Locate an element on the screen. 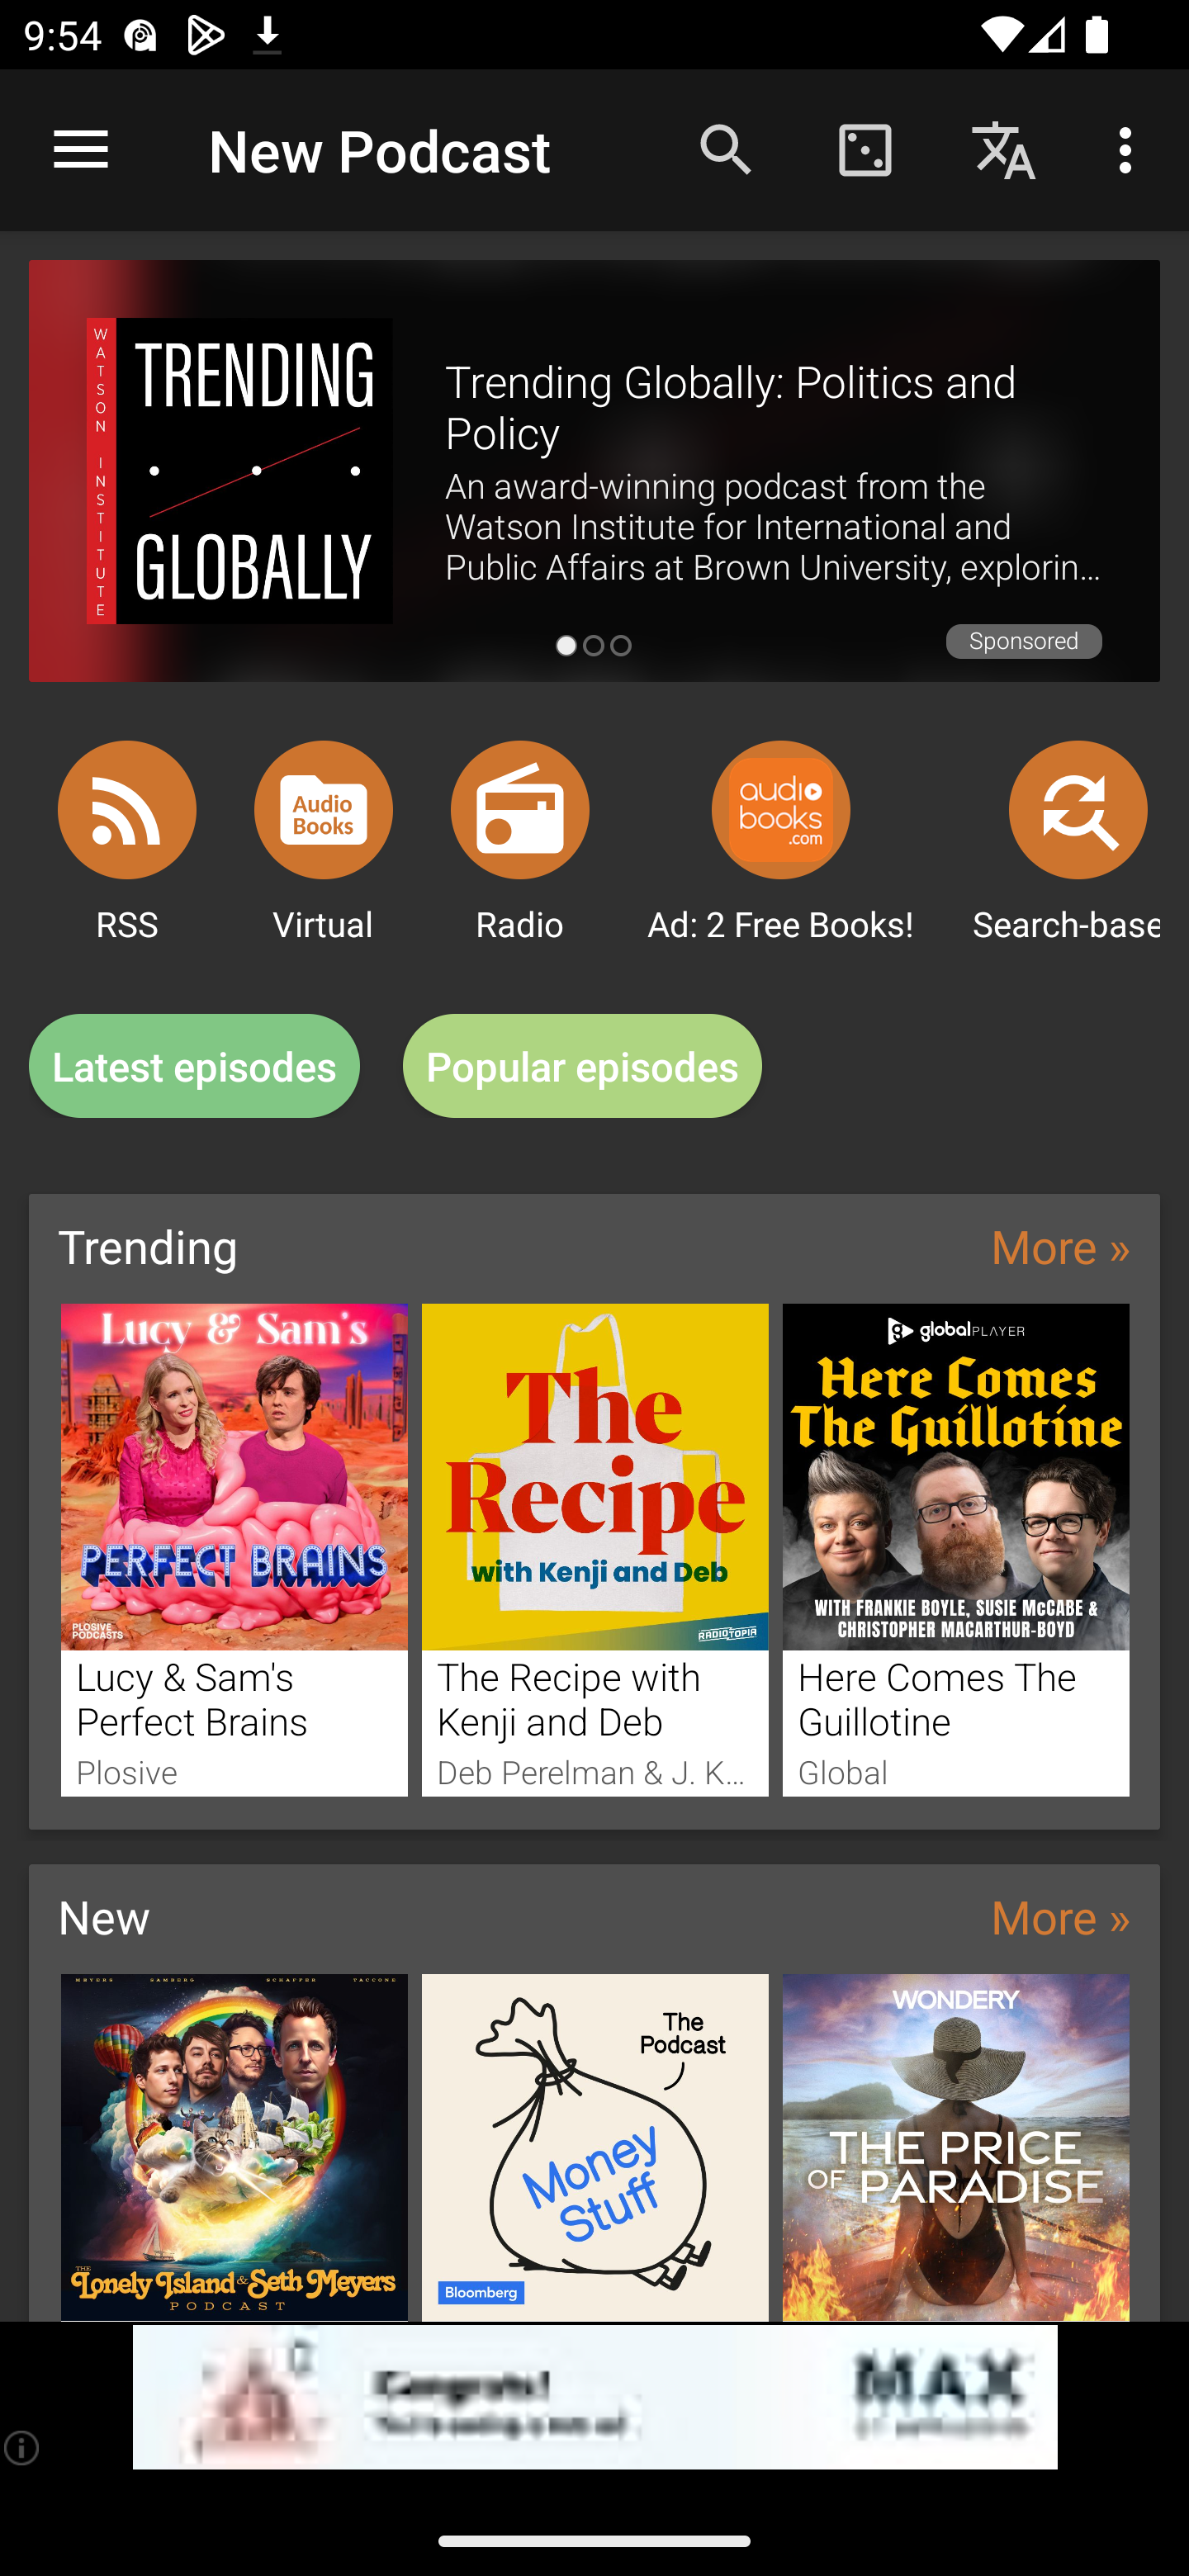 The height and width of the screenshot is (2576, 1189). Search-based is located at coordinates (1078, 809).